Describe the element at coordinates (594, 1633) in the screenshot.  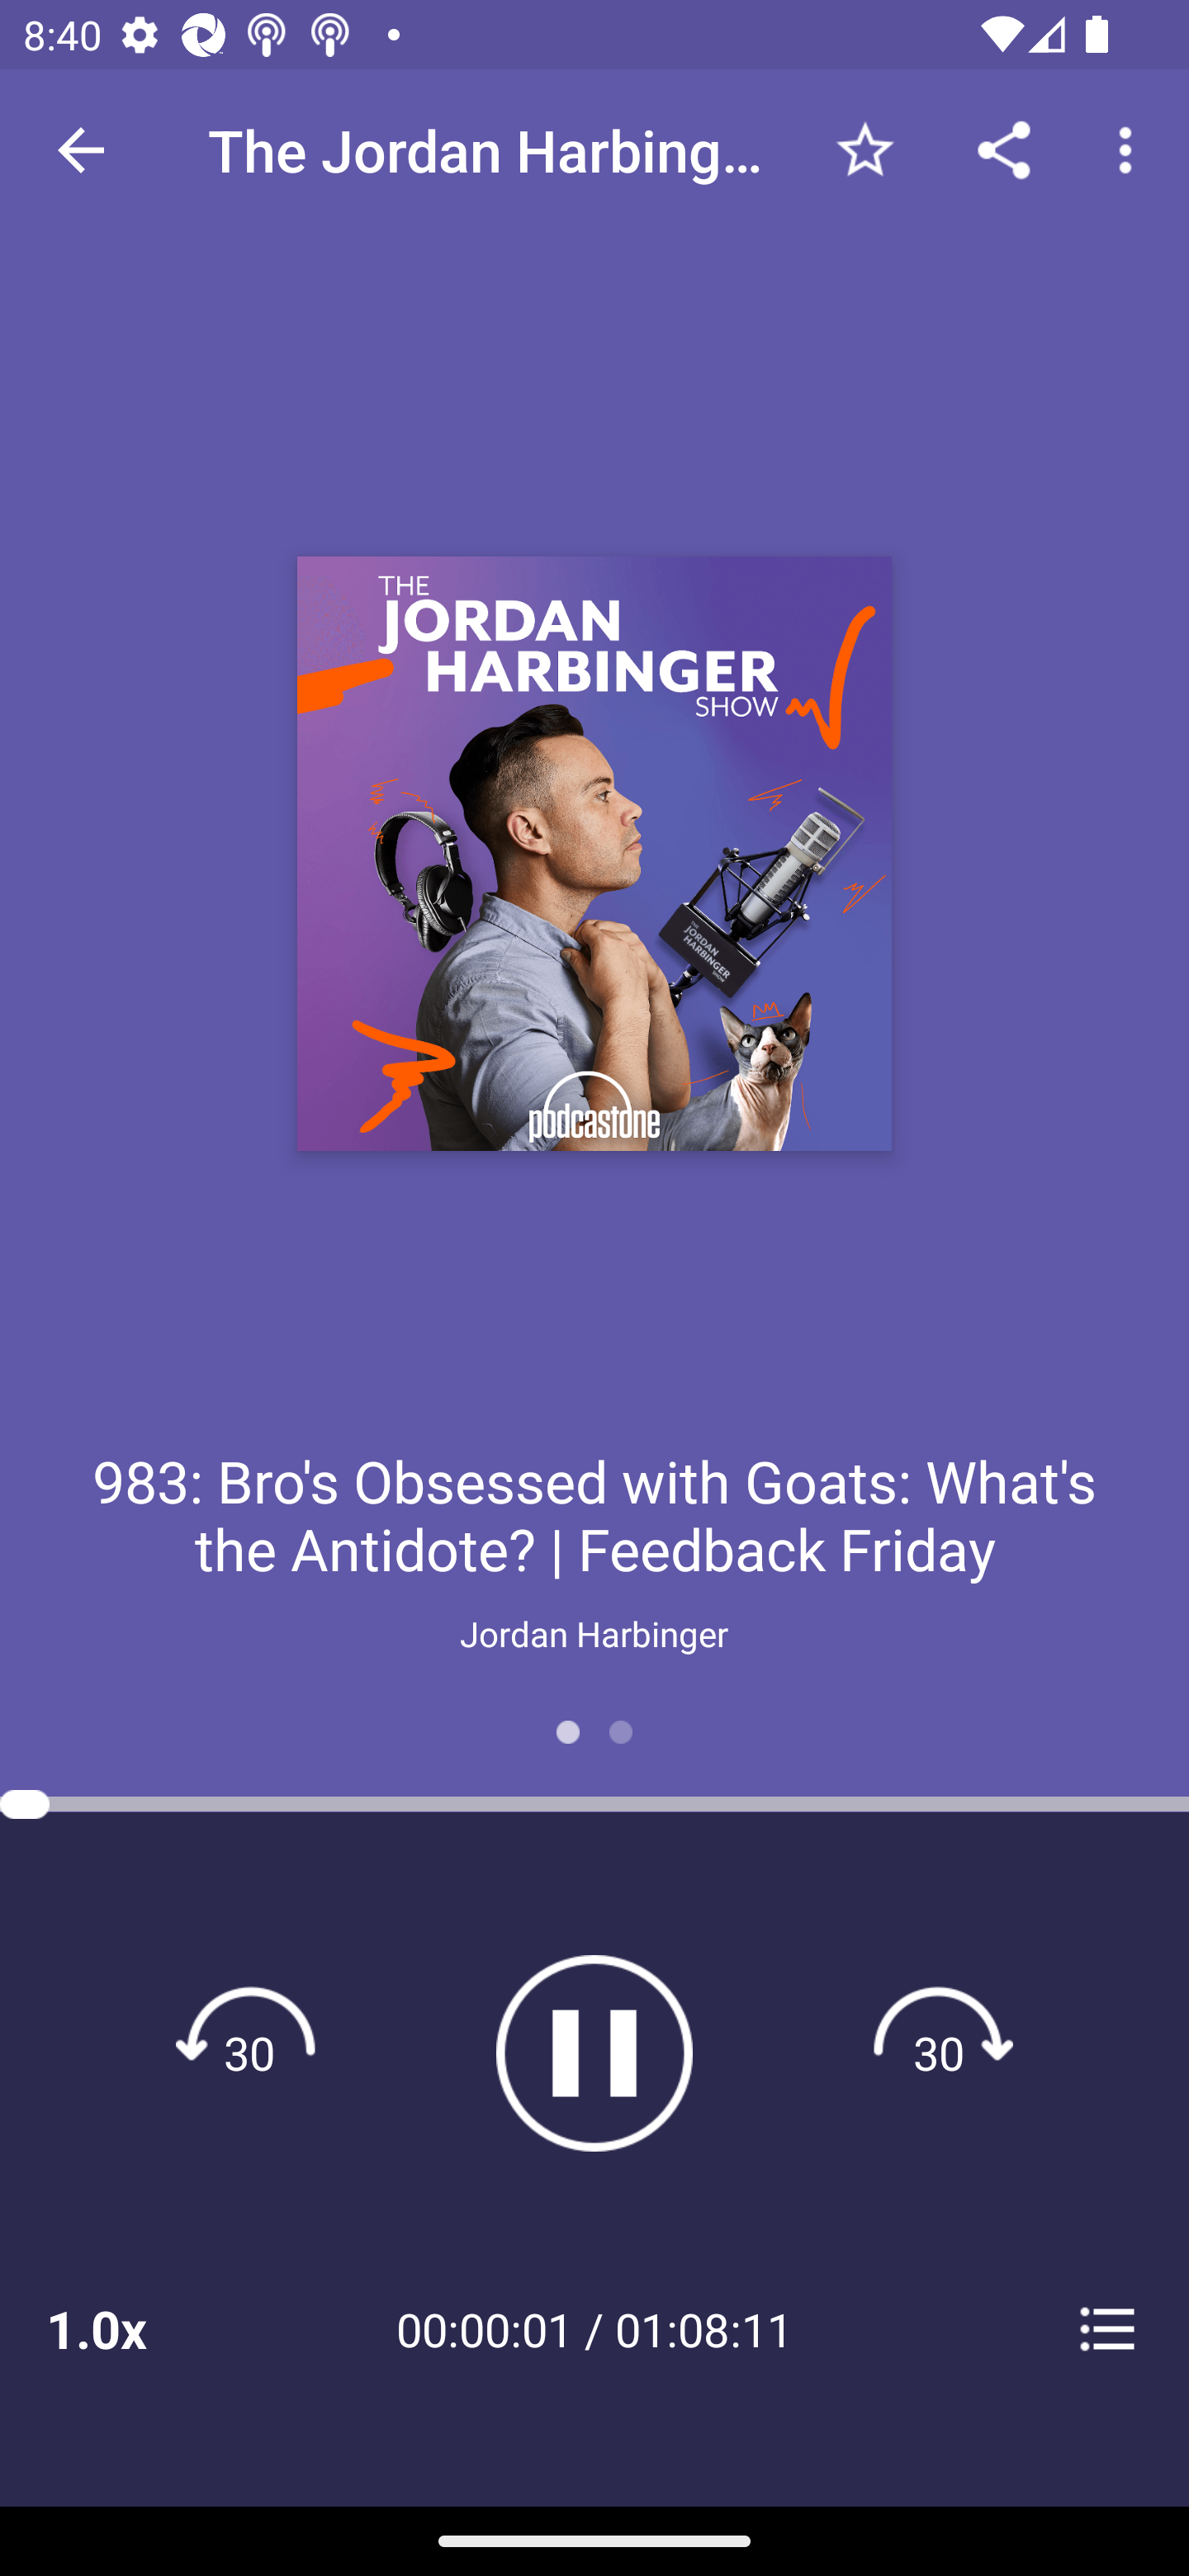
I see `Jordan Harbinger` at that location.